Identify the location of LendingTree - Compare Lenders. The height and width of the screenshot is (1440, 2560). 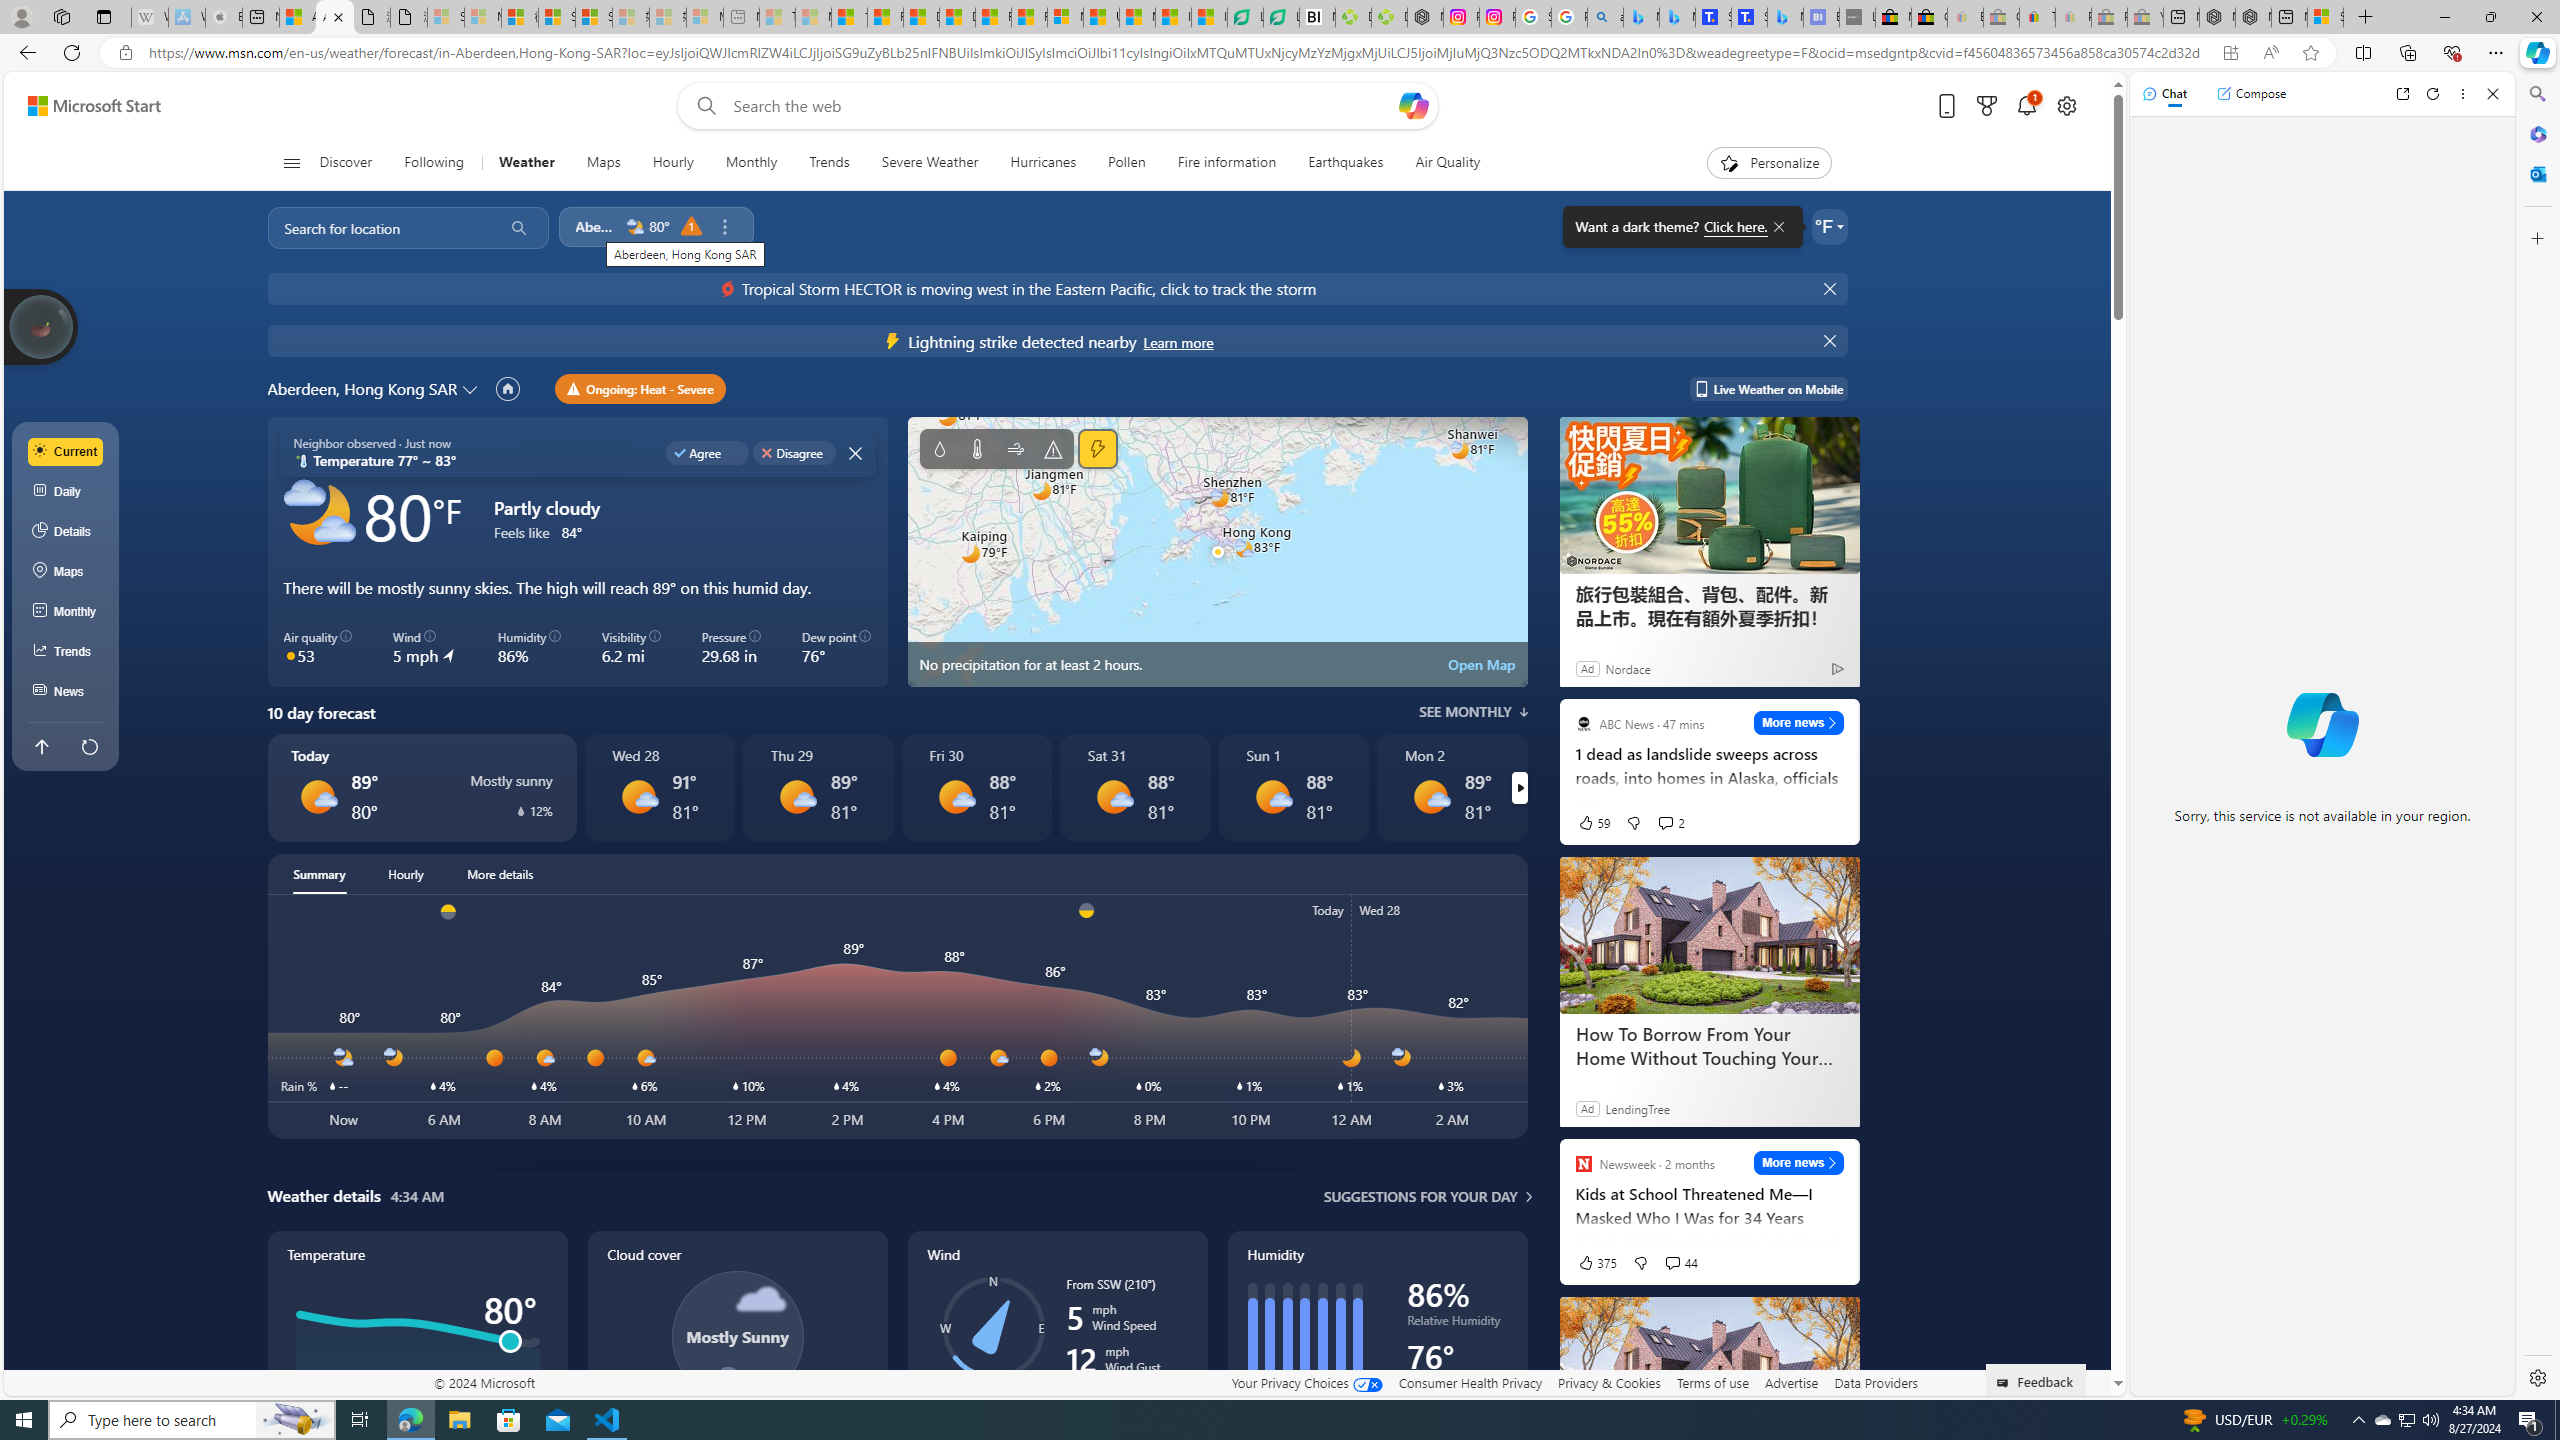
(1281, 17).